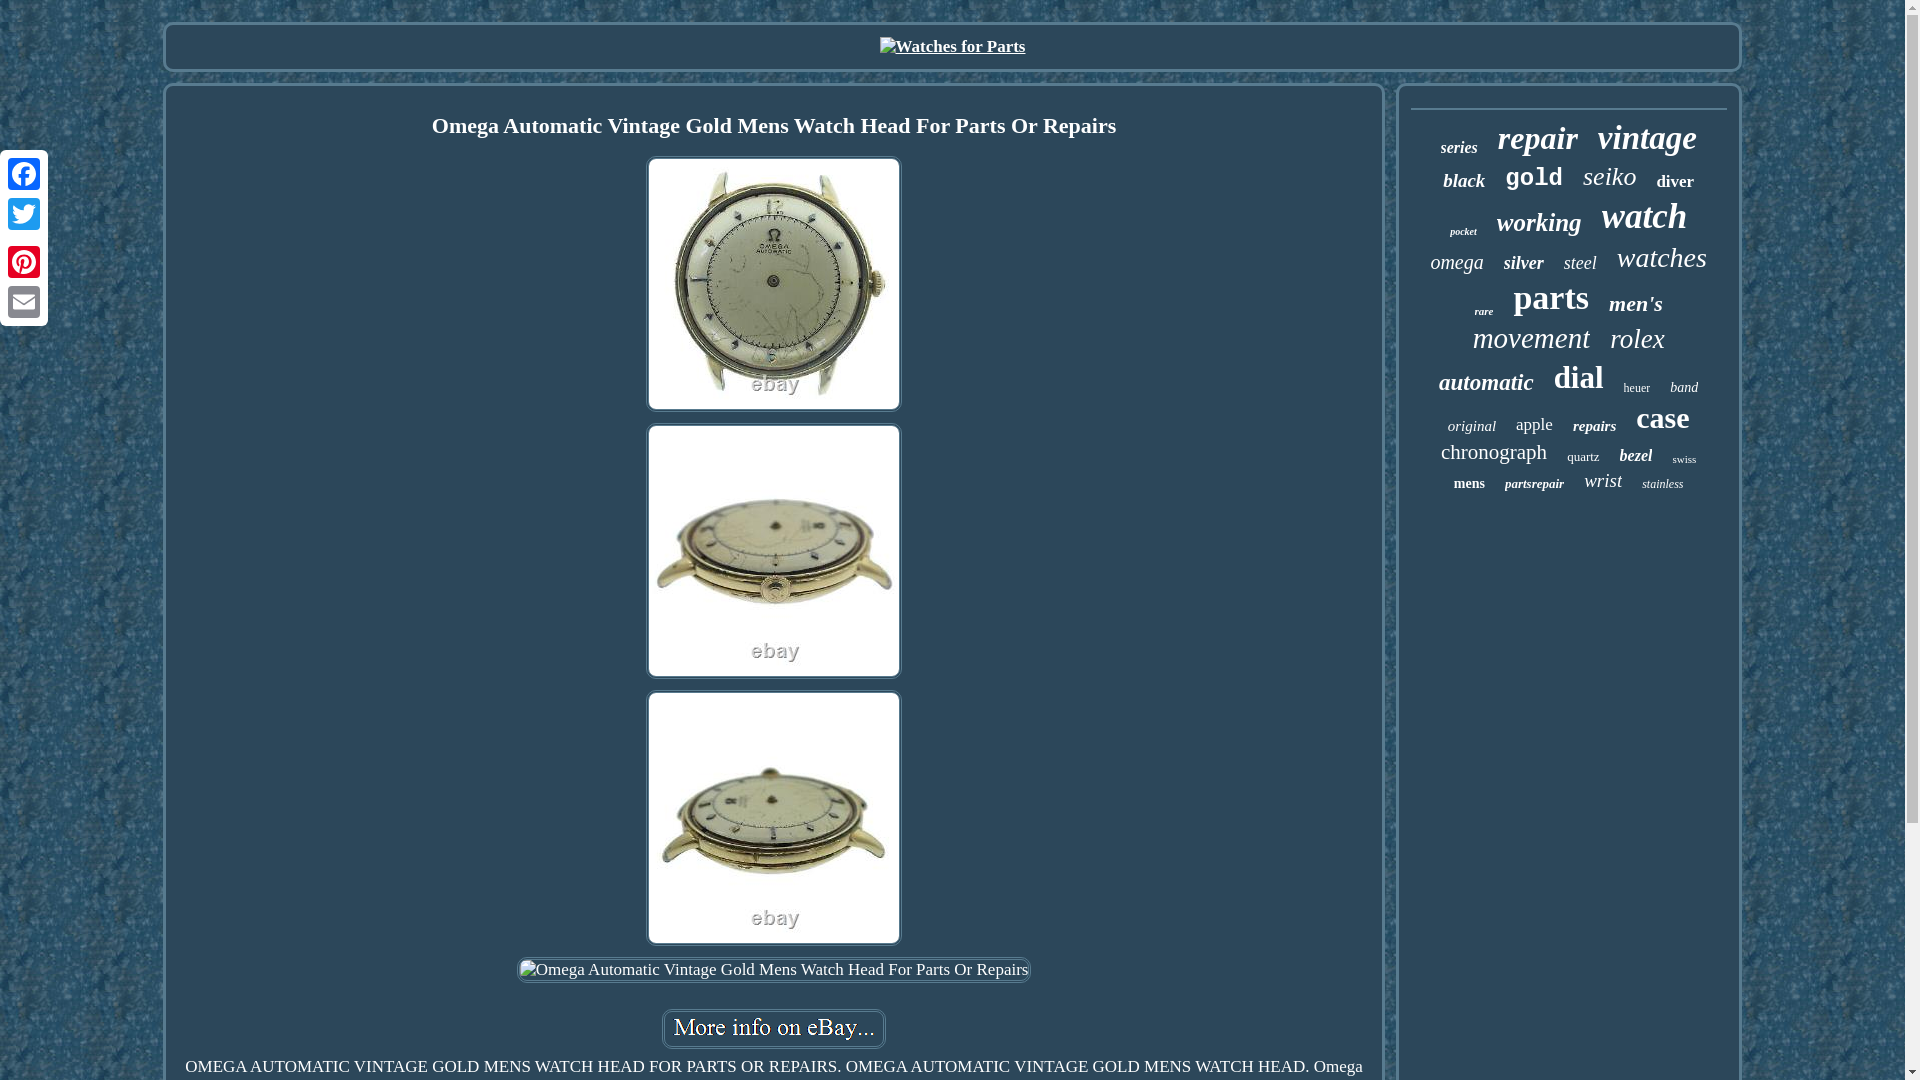 Image resolution: width=1920 pixels, height=1080 pixels. Describe the element at coordinates (24, 301) in the screenshot. I see `Email` at that location.